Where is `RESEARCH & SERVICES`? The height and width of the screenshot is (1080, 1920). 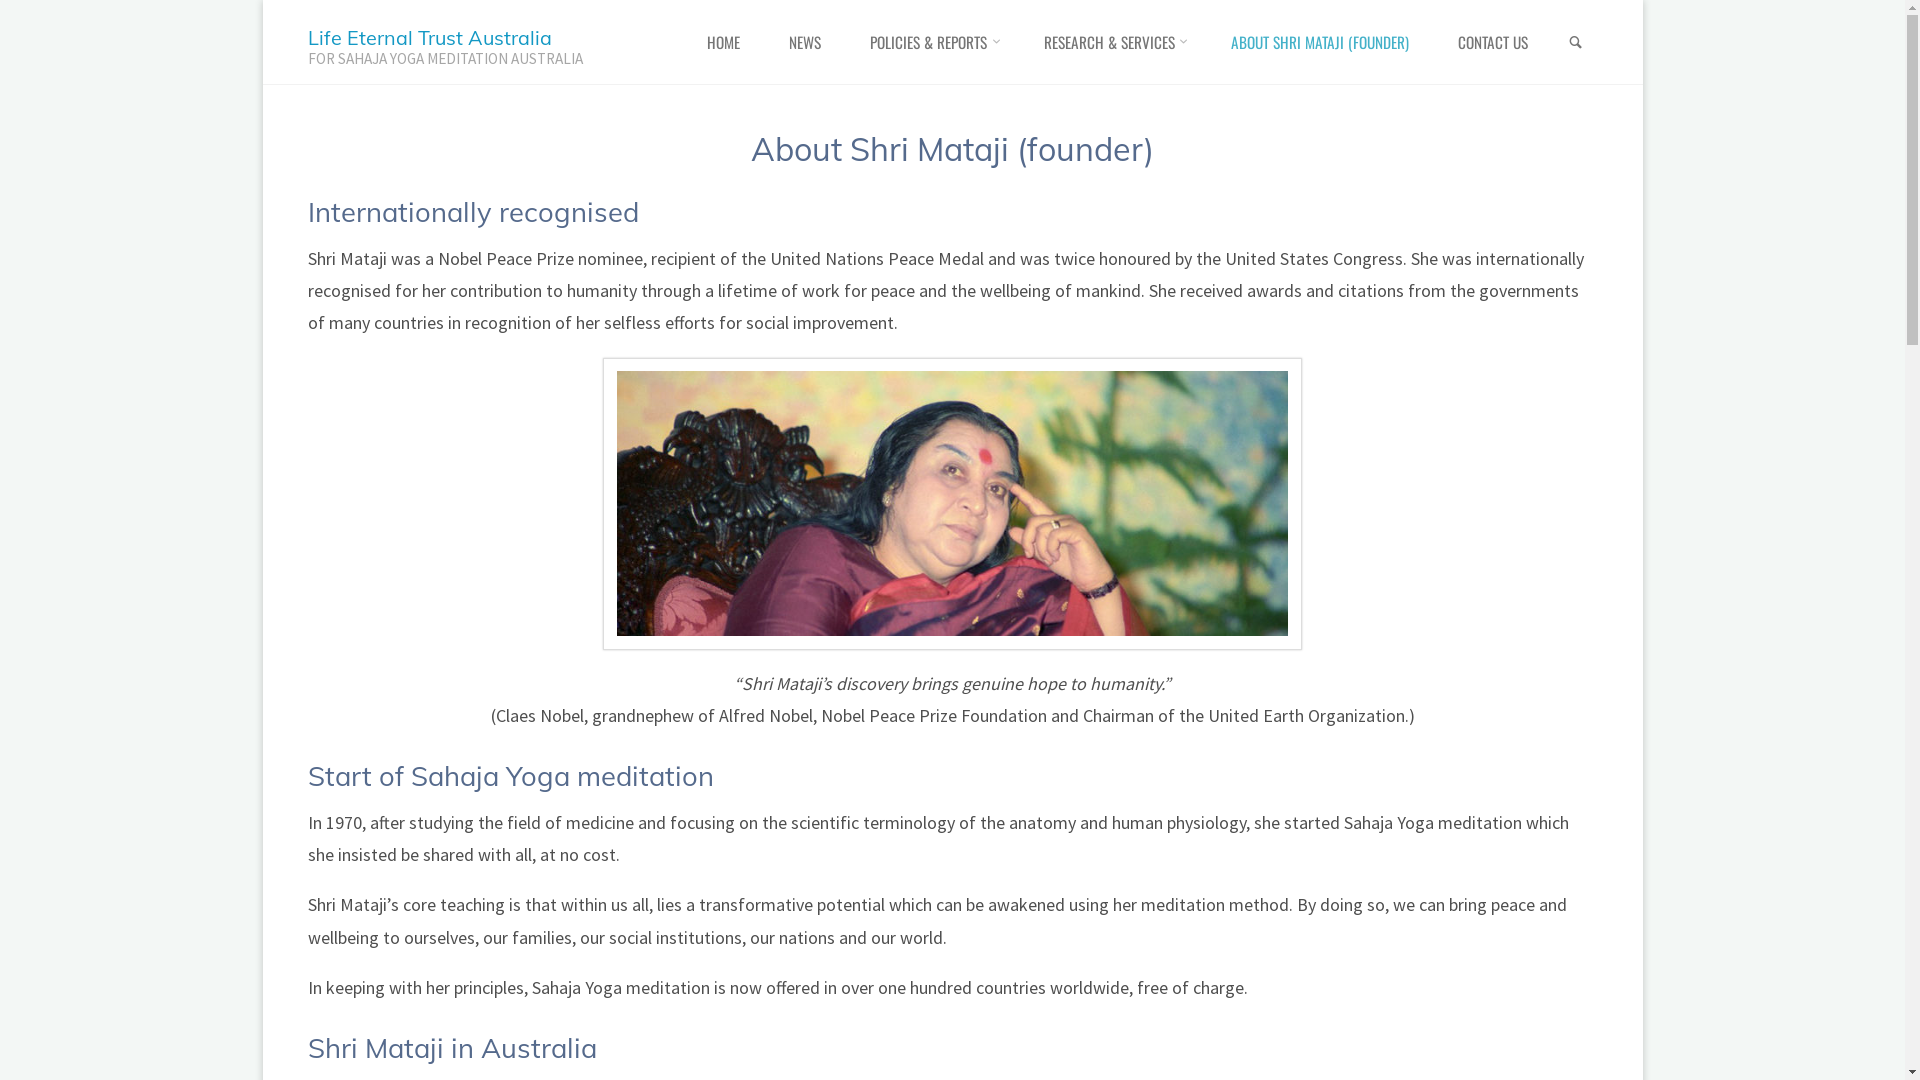
RESEARCH & SERVICES is located at coordinates (1113, 42).